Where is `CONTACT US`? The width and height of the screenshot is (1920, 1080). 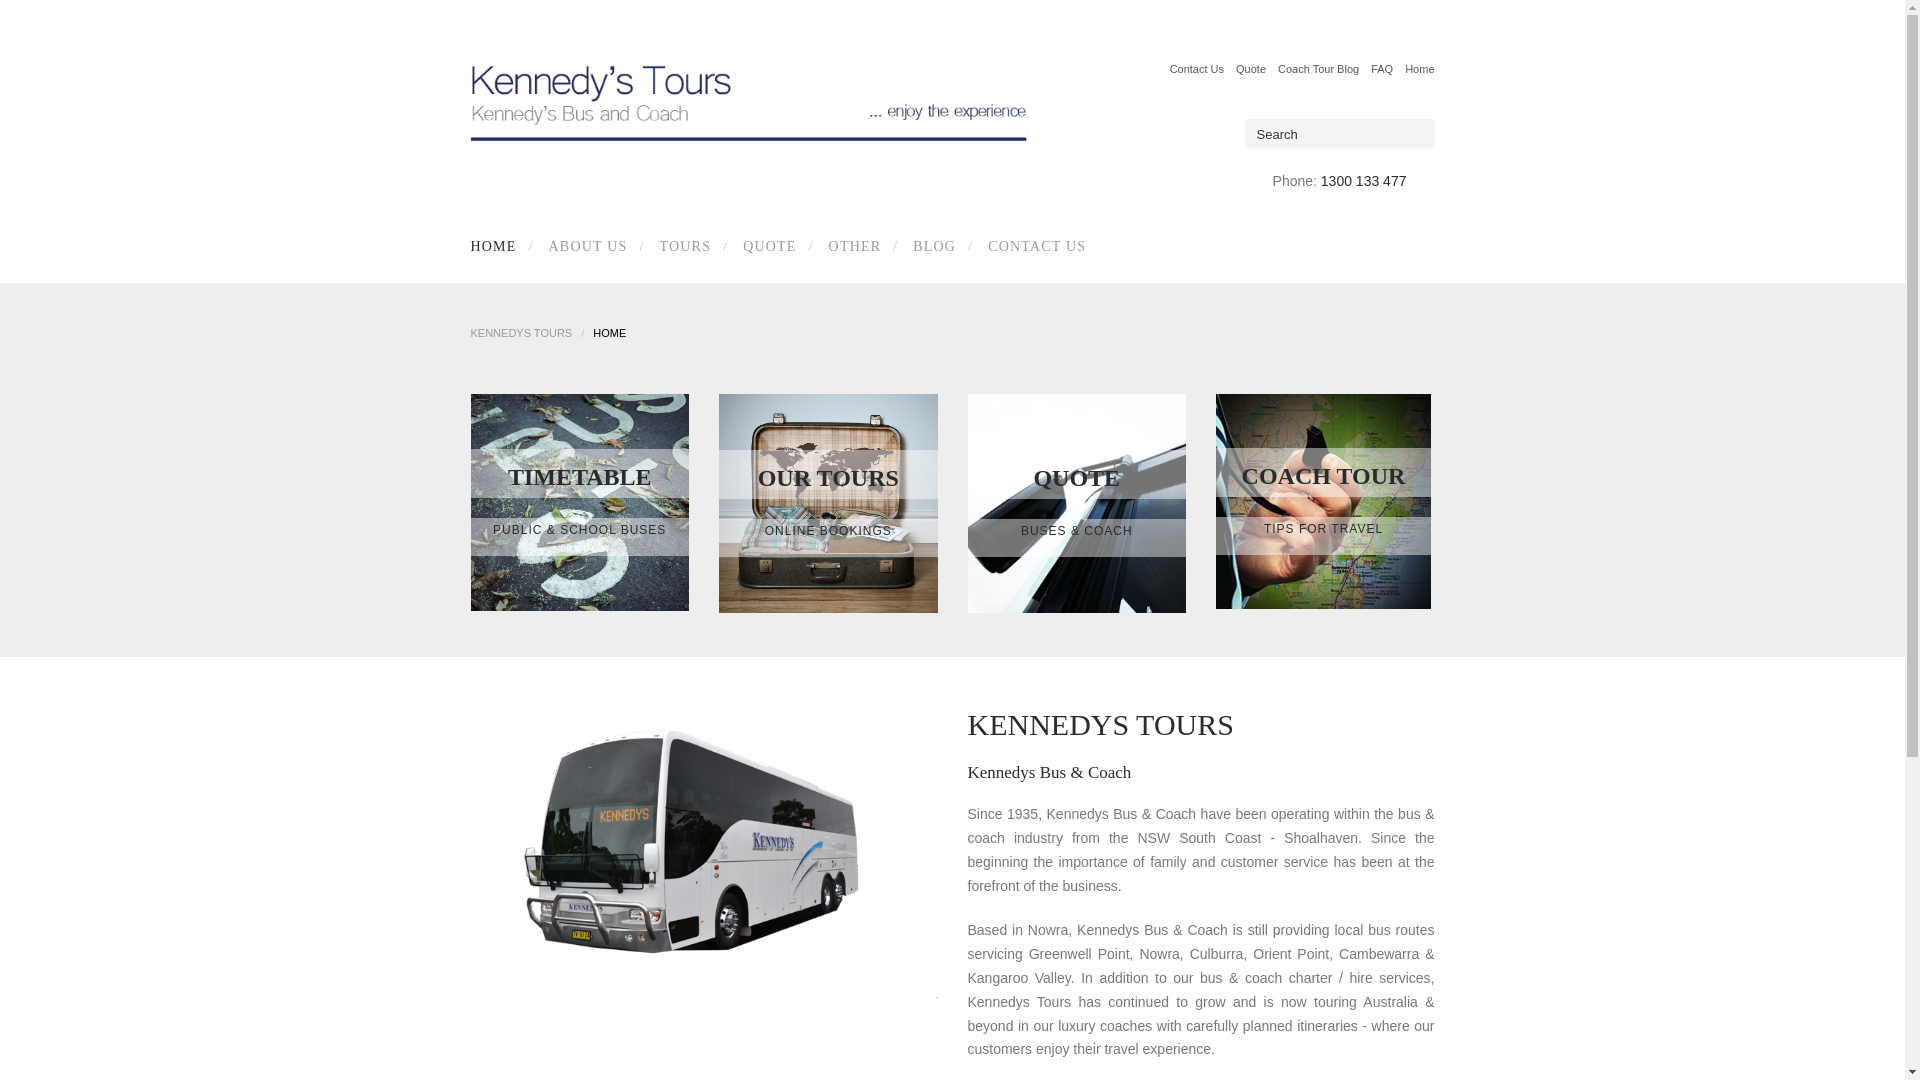
CONTACT US is located at coordinates (1033, 247).